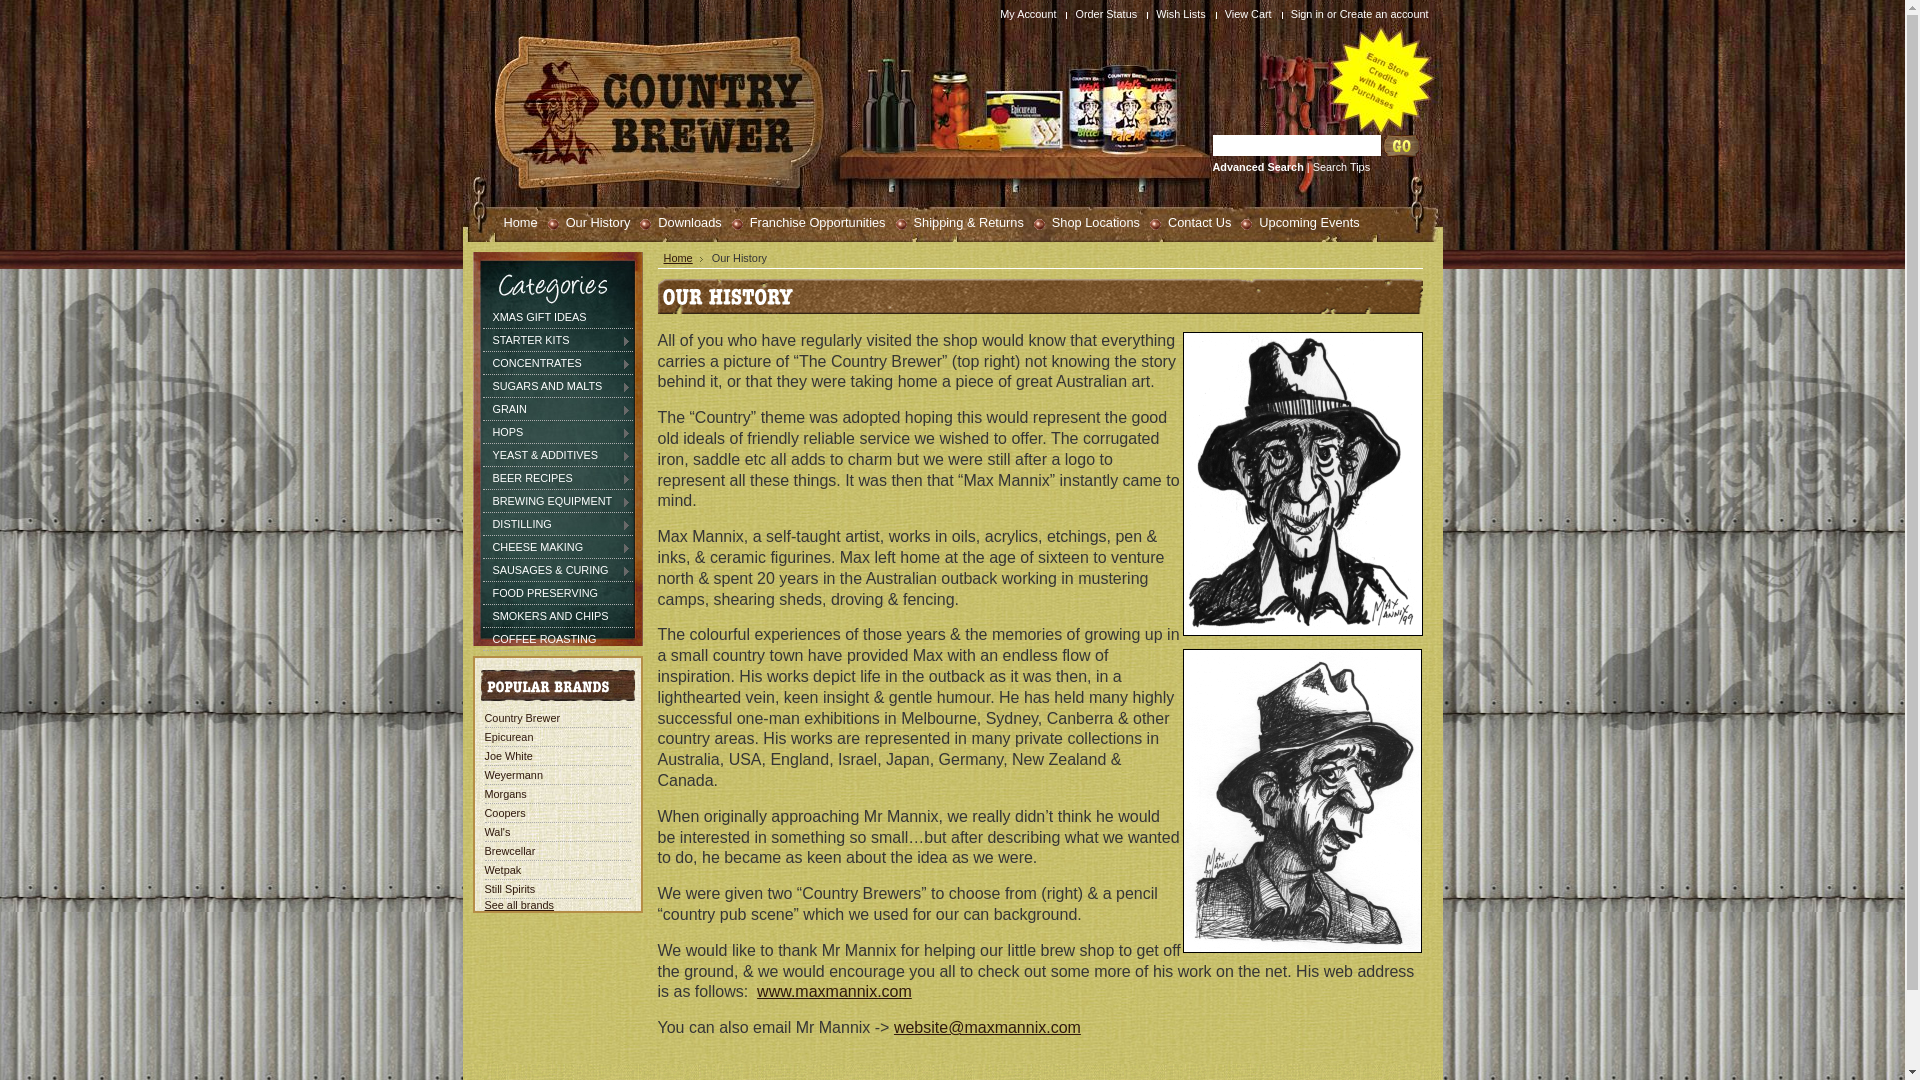 This screenshot has width=1920, height=1080. What do you see at coordinates (1087, 222) in the screenshot?
I see `Shop Locations` at bounding box center [1087, 222].